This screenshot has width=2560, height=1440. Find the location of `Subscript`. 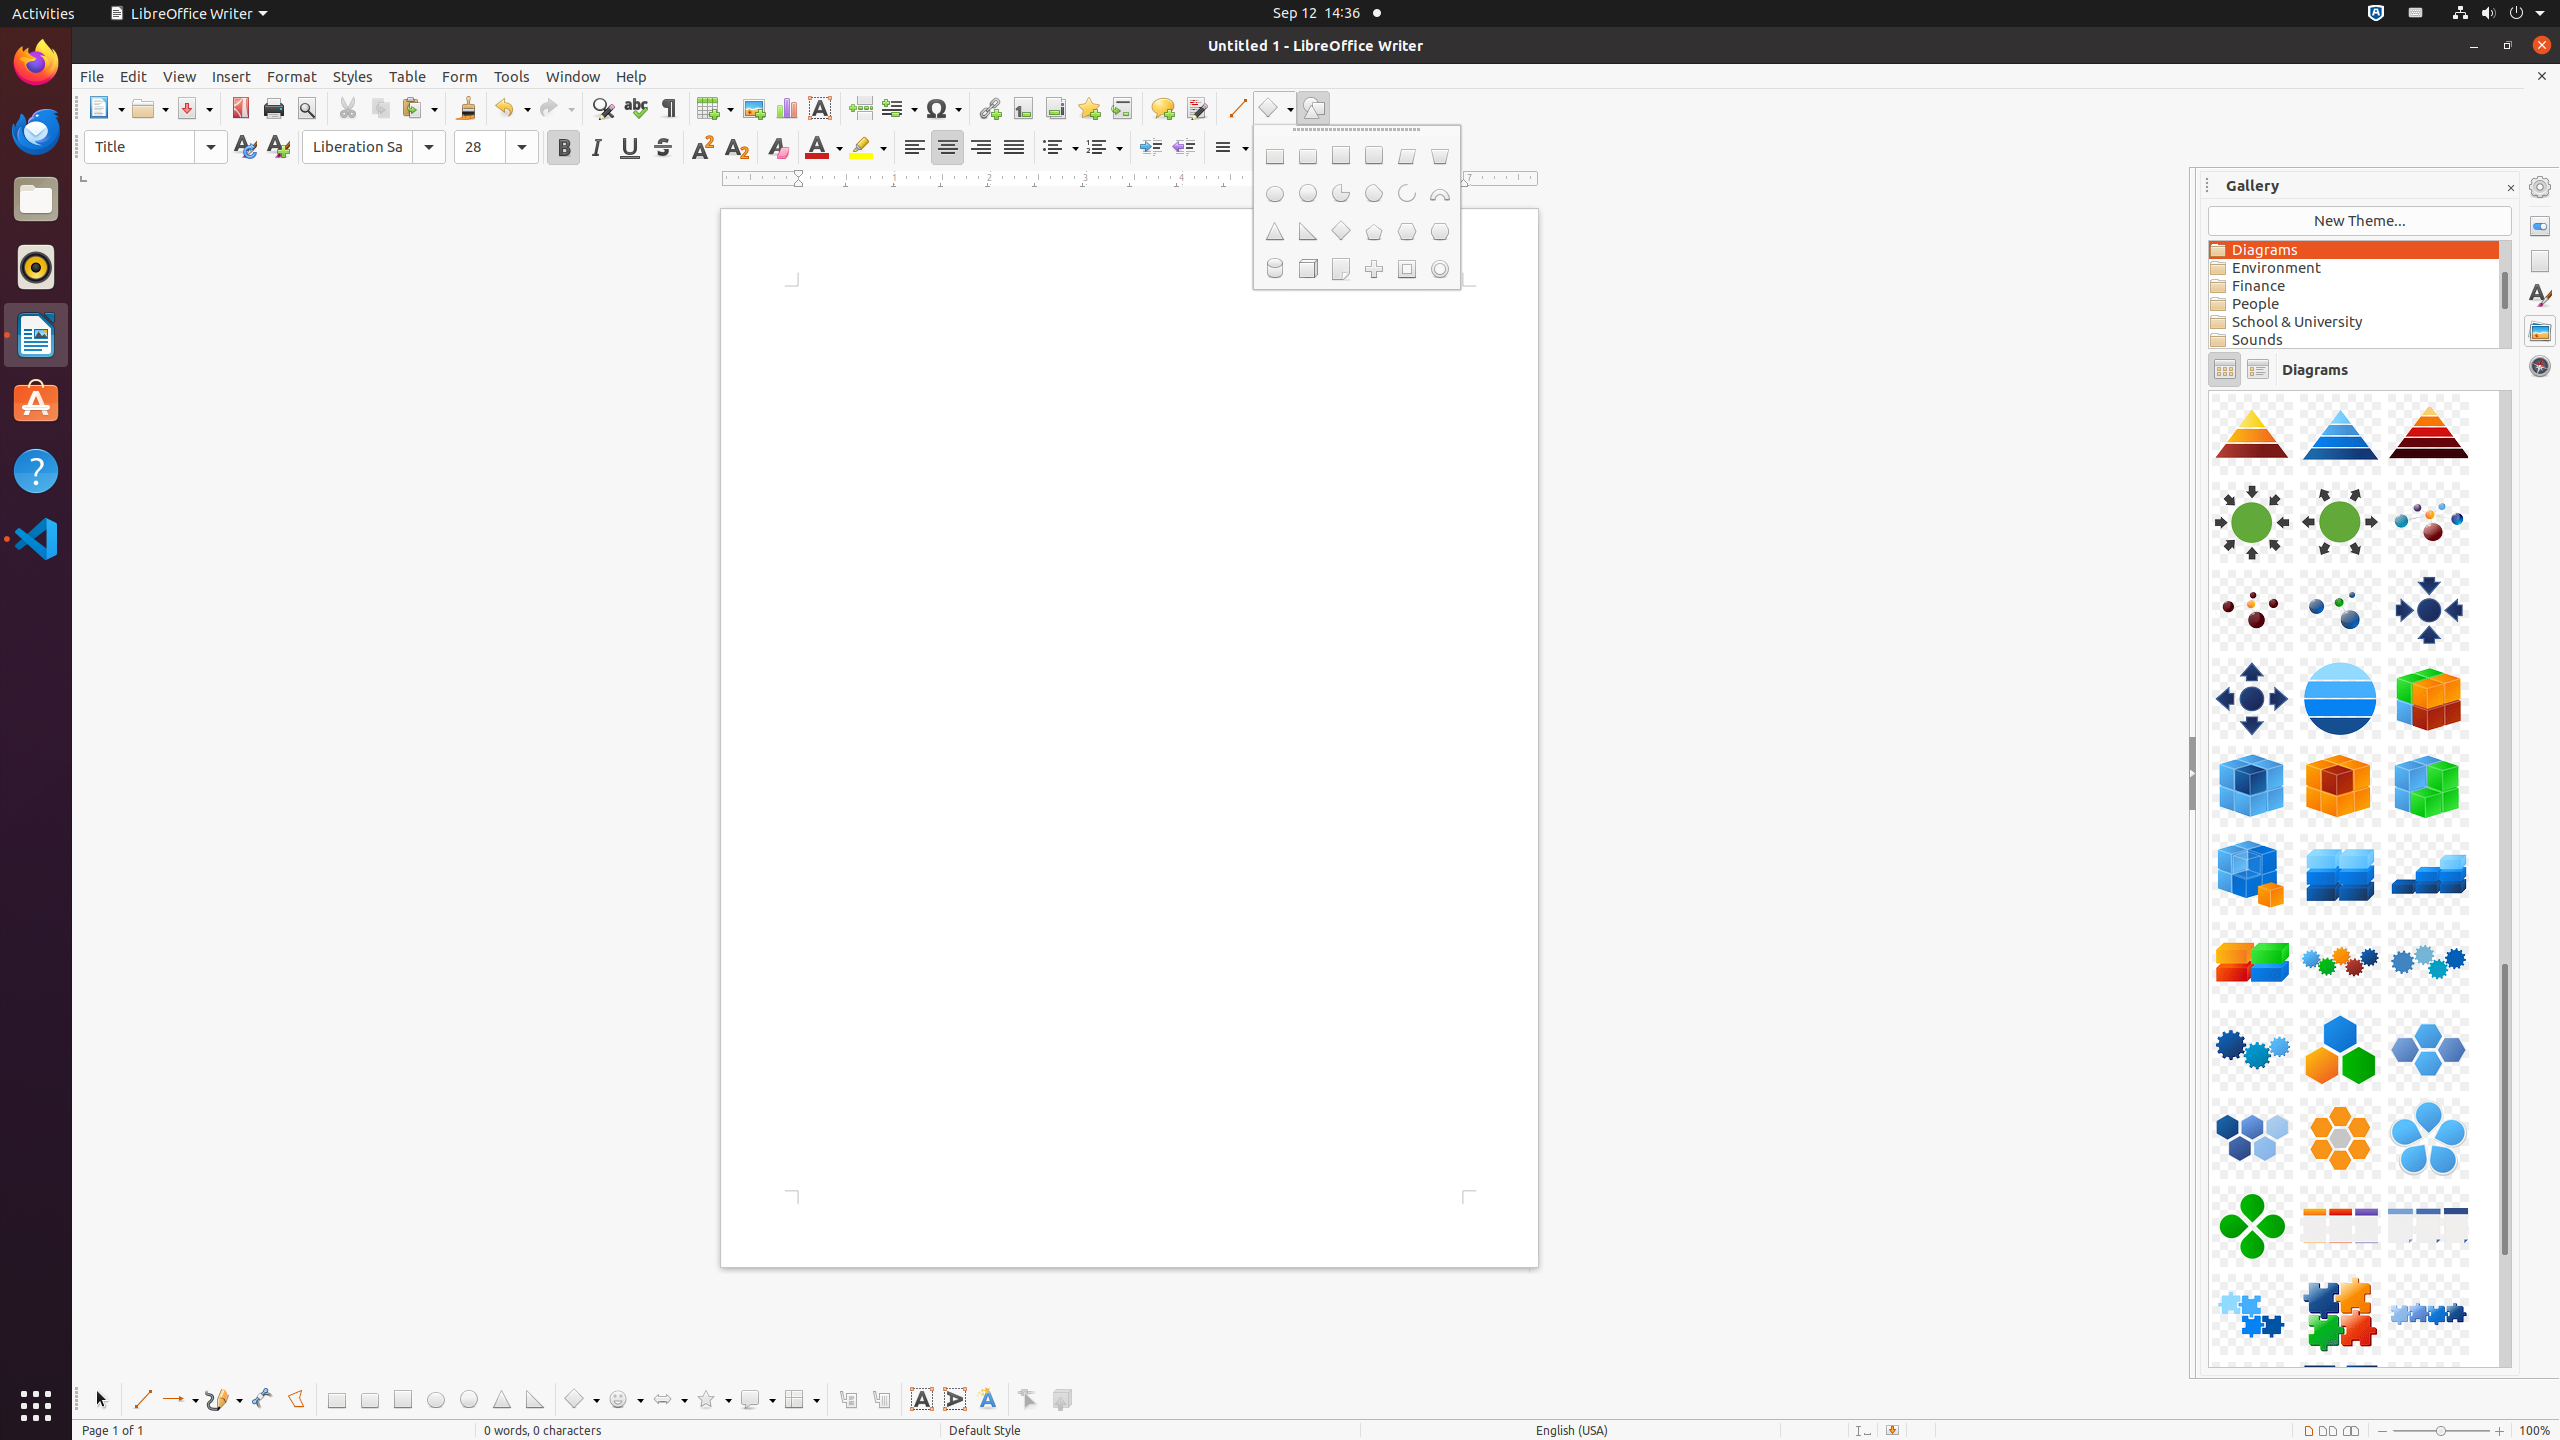

Subscript is located at coordinates (736, 148).